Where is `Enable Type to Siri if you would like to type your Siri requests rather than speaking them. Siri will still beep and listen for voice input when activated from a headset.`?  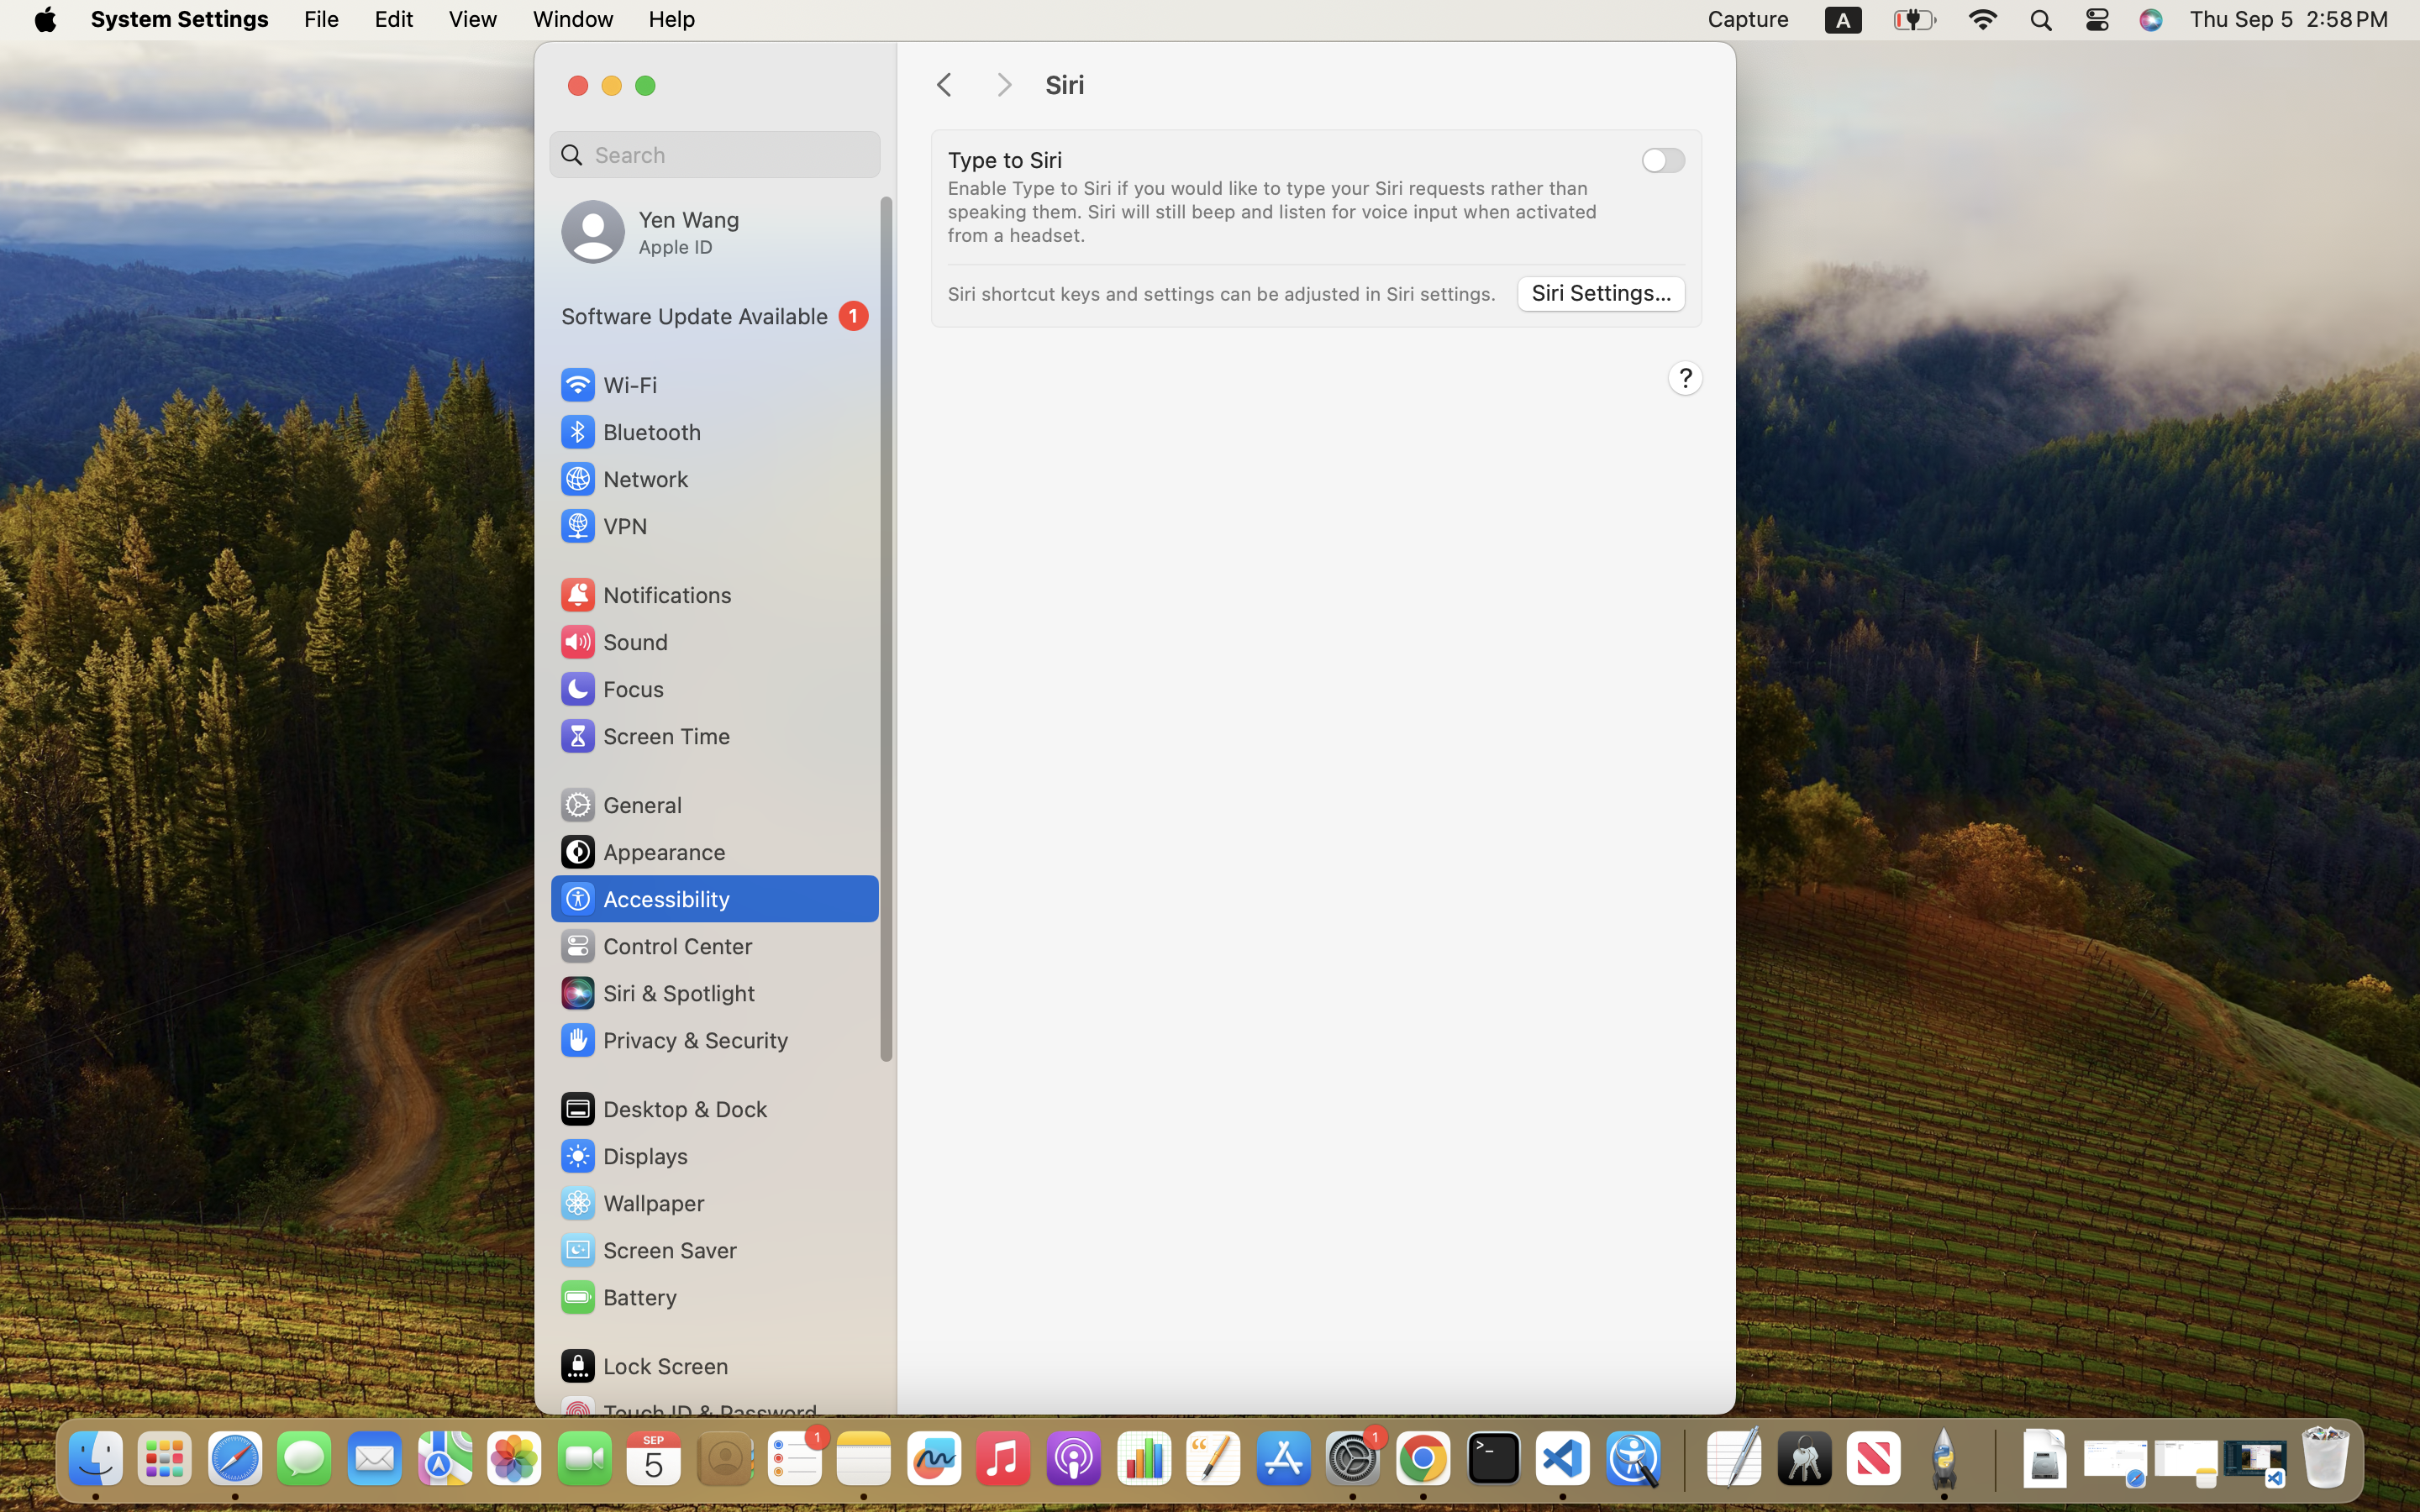 Enable Type to Siri if you would like to type your Siri requests rather than speaking them. Siri will still beep and listen for voice input when activated from a headset. is located at coordinates (1276, 212).